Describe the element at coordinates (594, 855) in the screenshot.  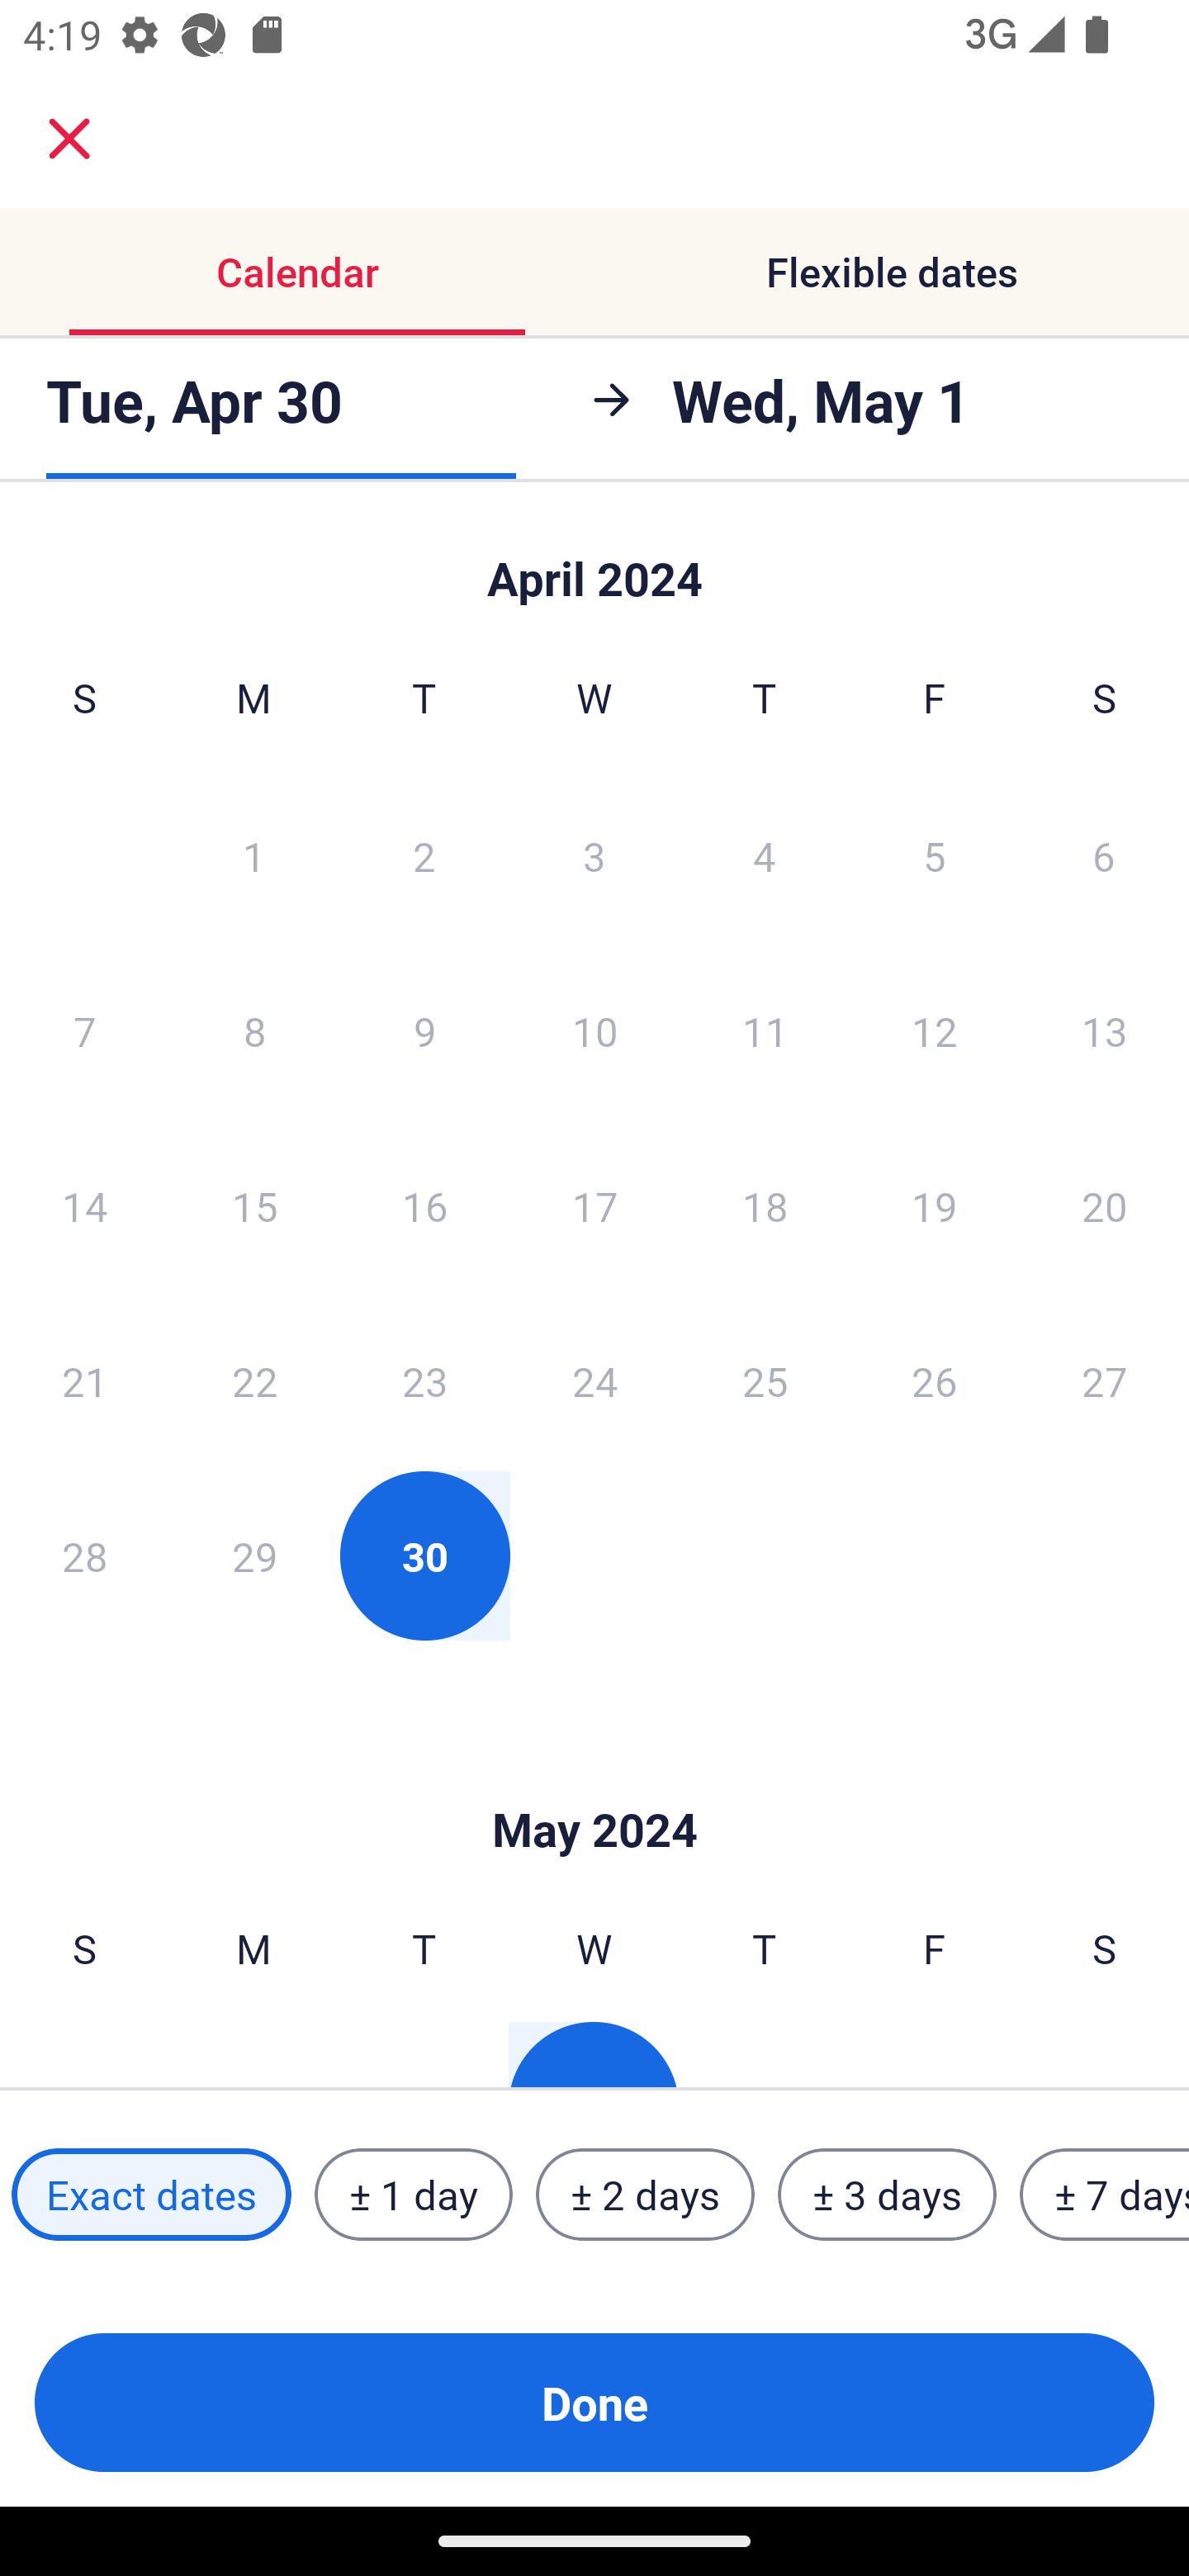
I see `3 Wednesday, April 3, 2024` at that location.